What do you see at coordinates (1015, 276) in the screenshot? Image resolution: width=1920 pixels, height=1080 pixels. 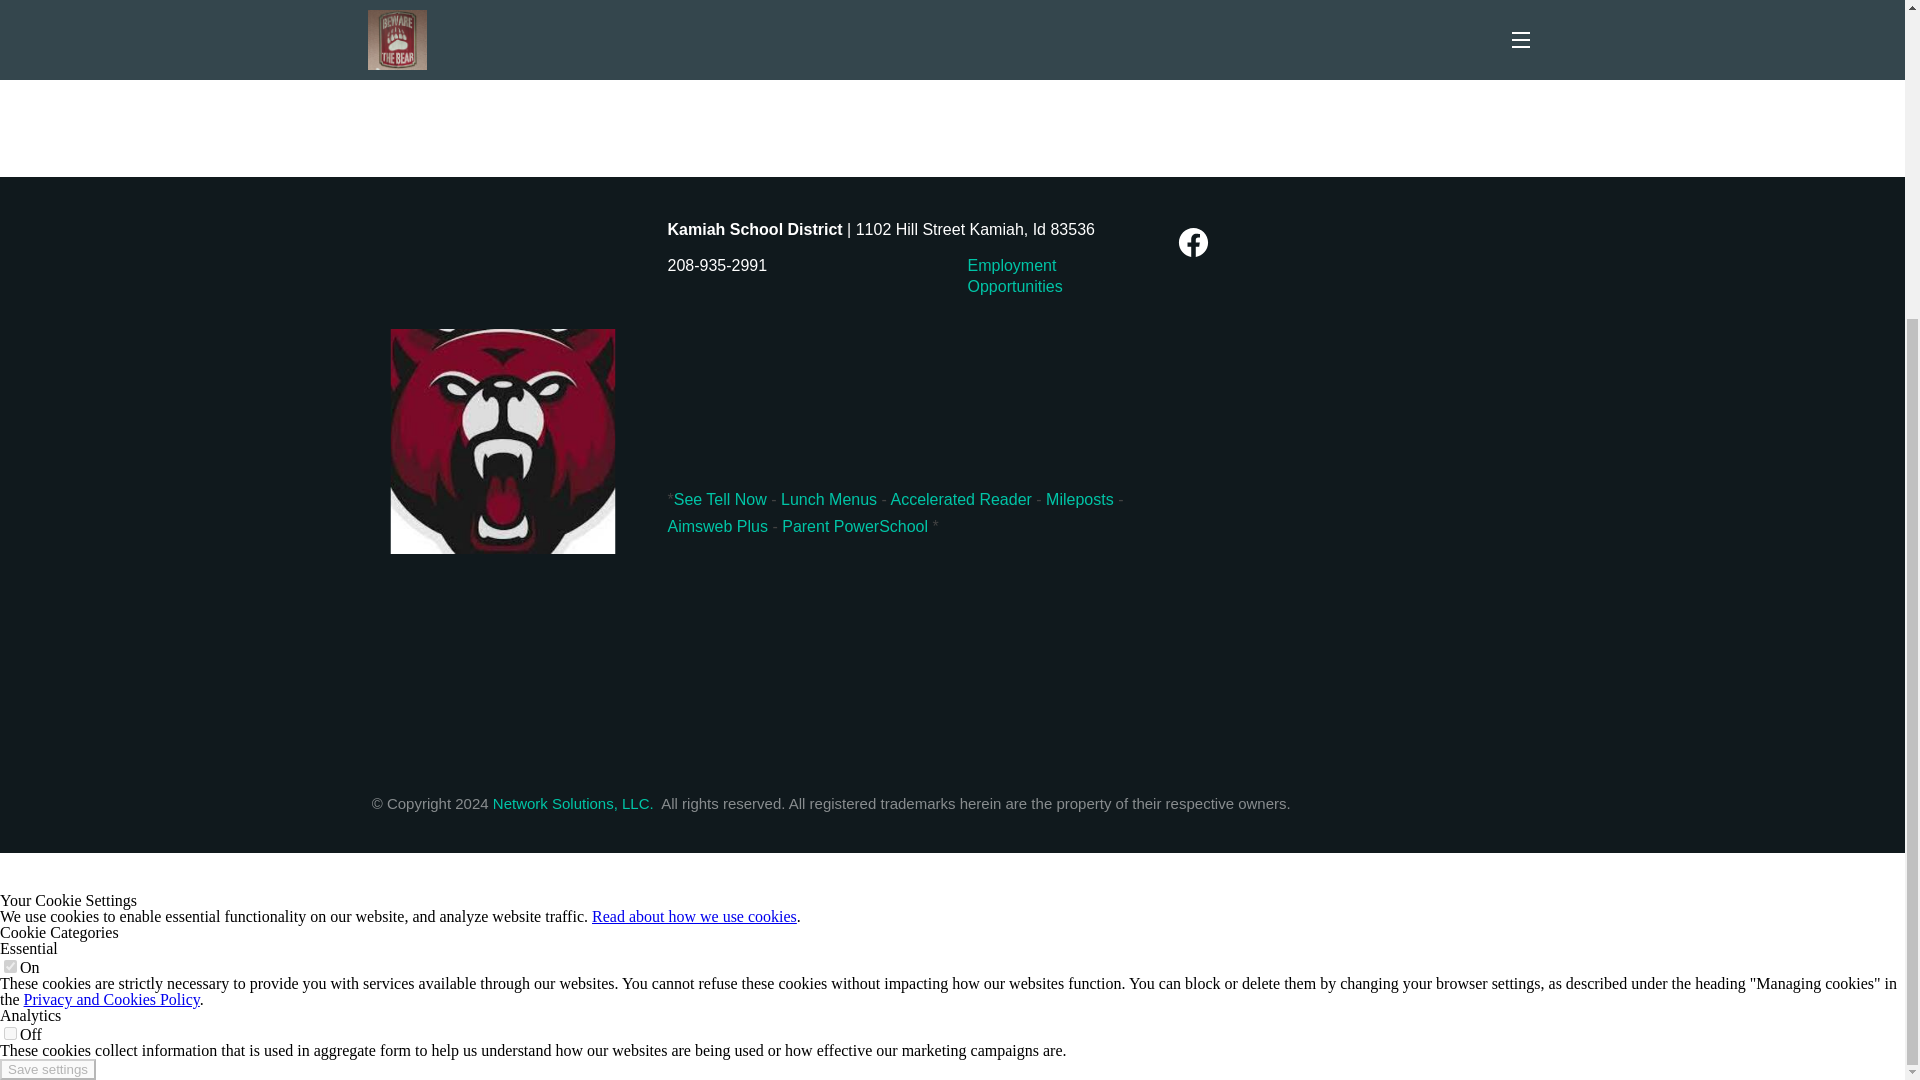 I see `Employment Opportunities` at bounding box center [1015, 276].